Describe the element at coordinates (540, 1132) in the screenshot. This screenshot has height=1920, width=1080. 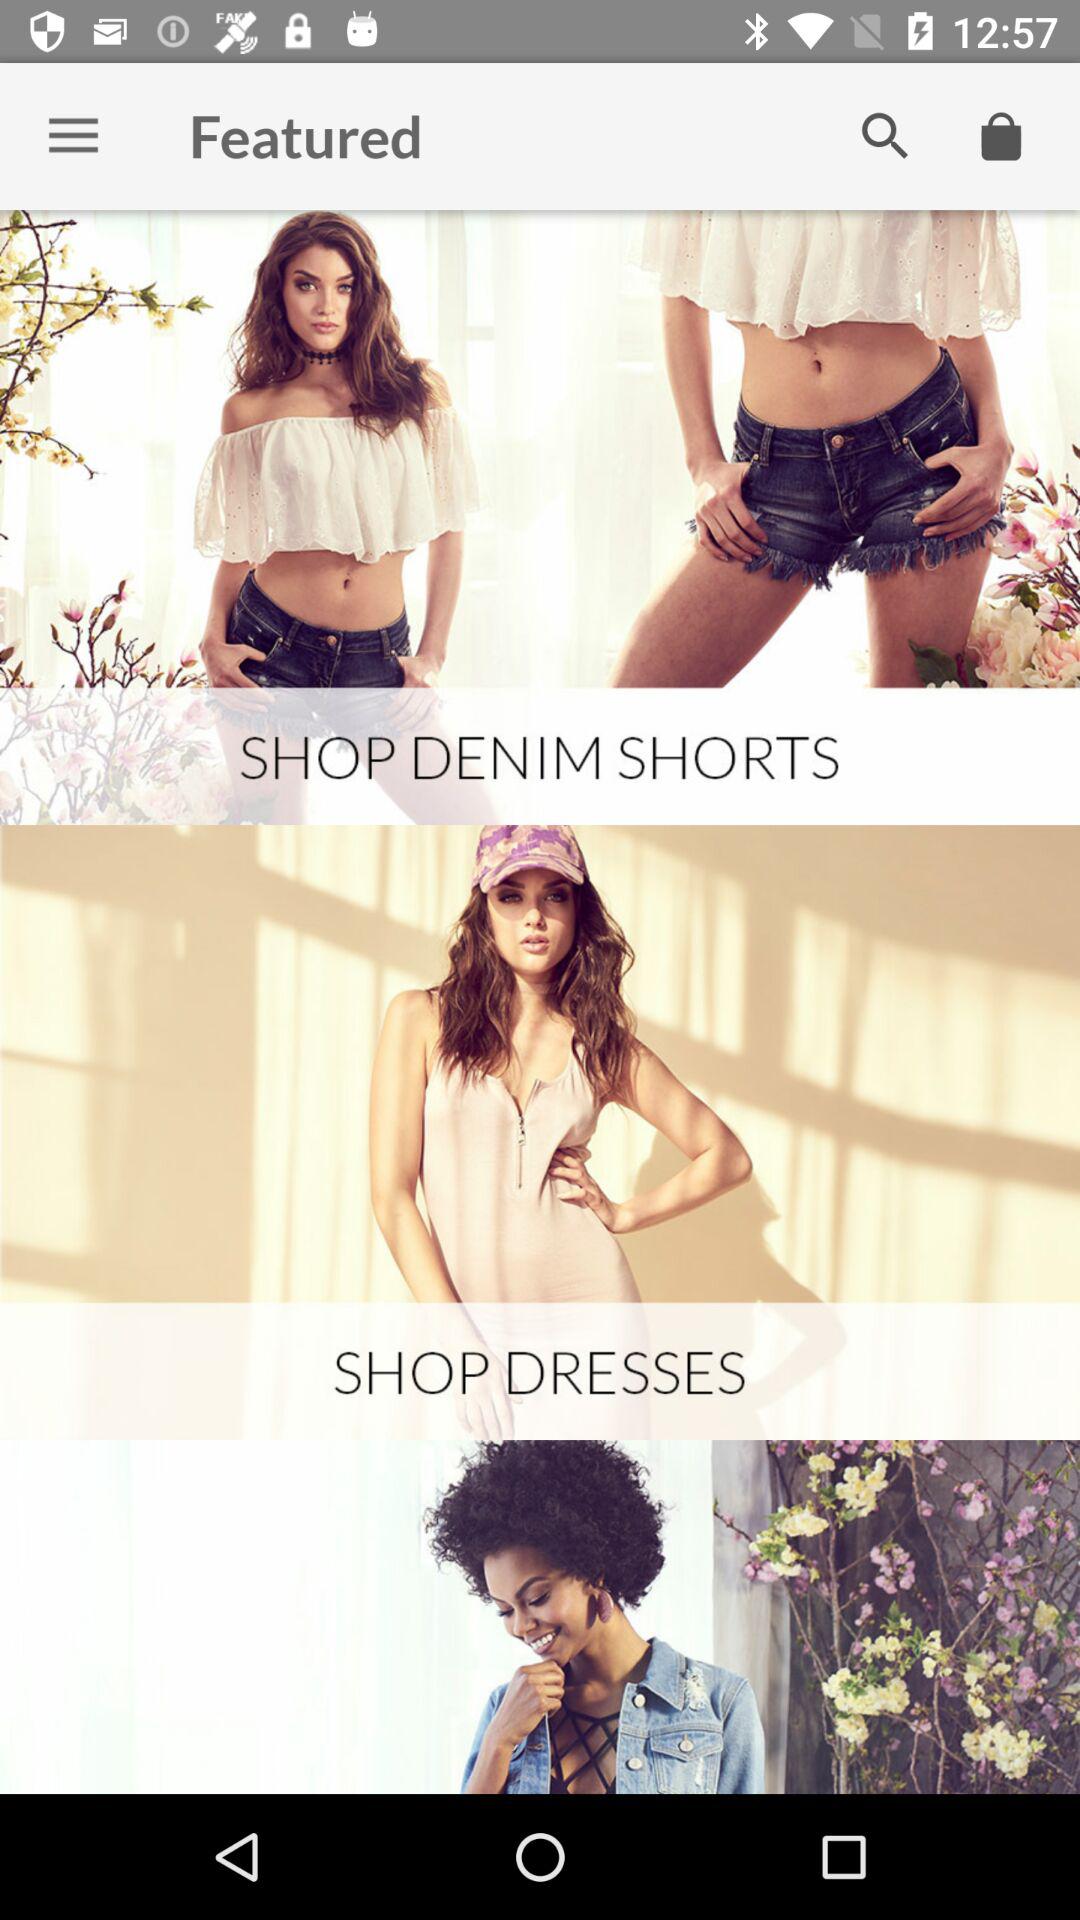
I see `advertisement page` at that location.